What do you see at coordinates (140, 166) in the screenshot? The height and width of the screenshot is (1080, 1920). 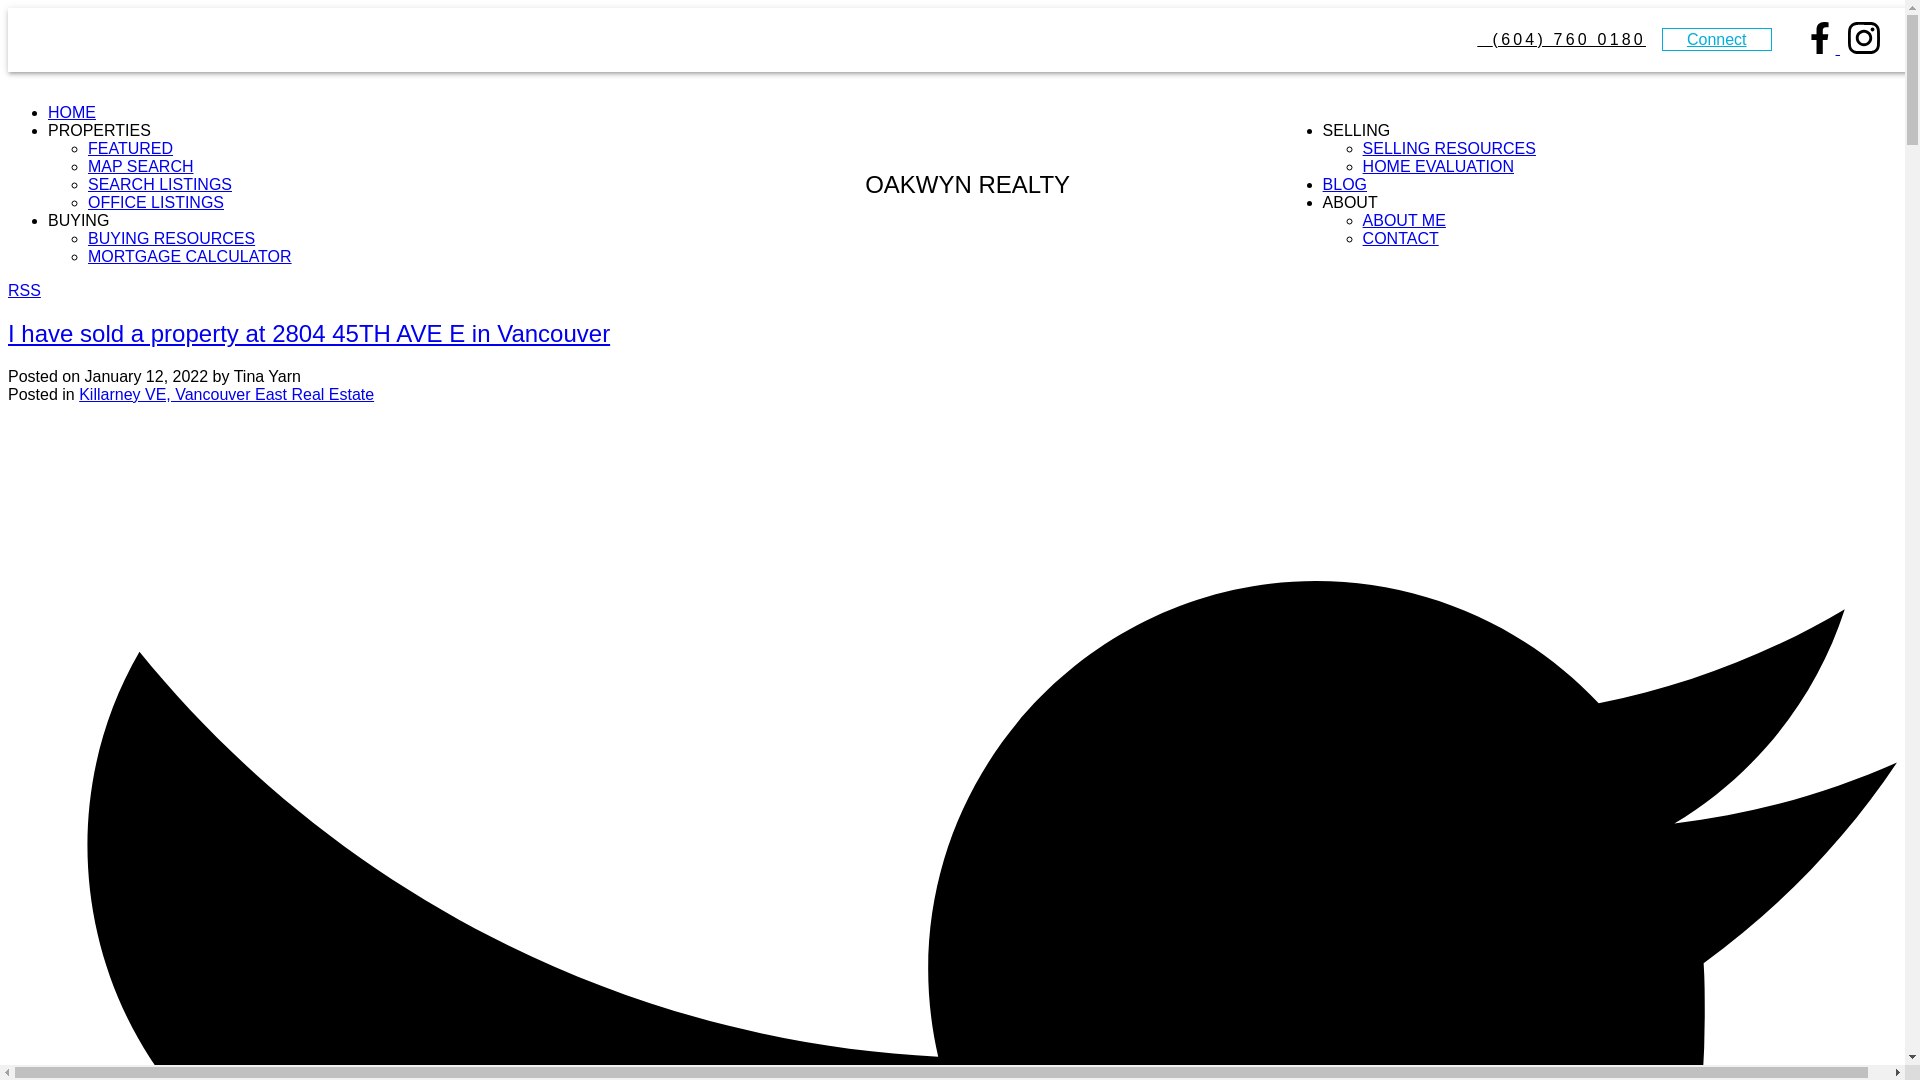 I see `MAP SEARCH` at bounding box center [140, 166].